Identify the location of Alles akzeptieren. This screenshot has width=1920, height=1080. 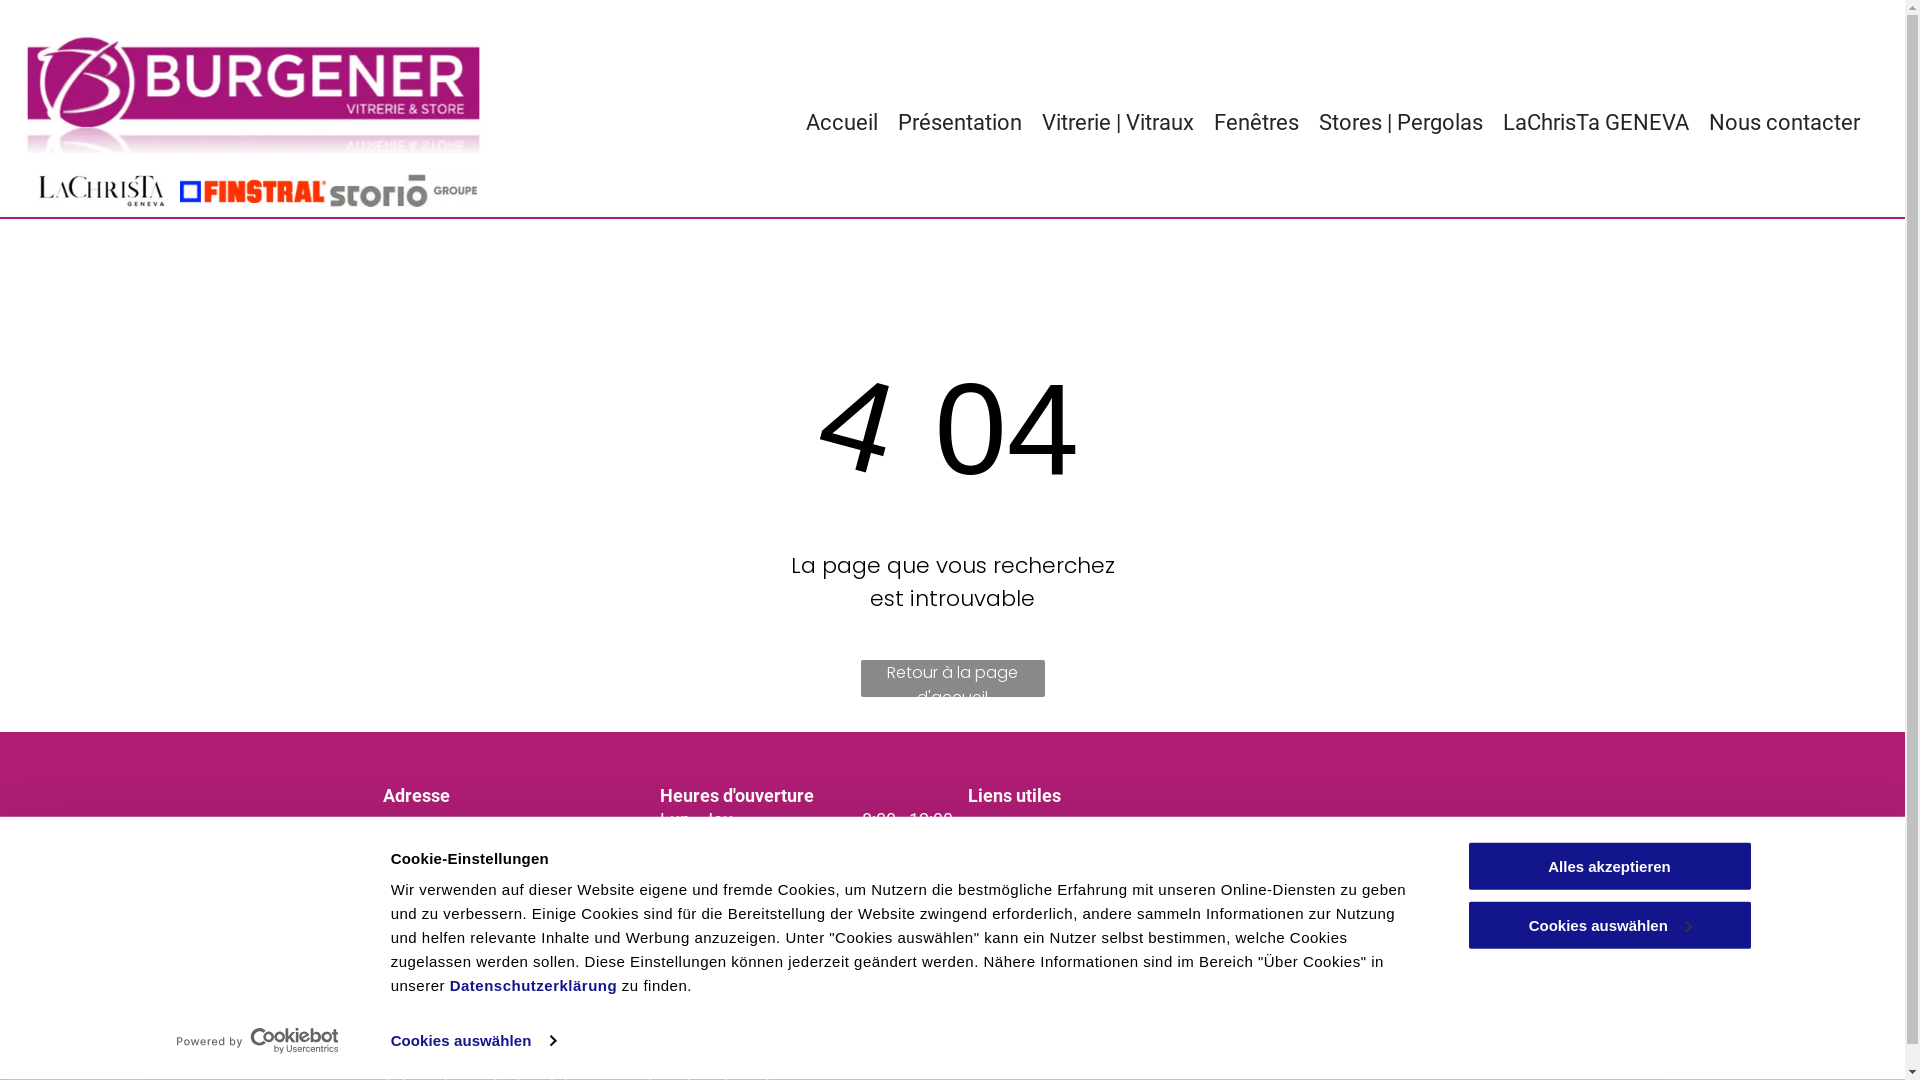
(1609, 866).